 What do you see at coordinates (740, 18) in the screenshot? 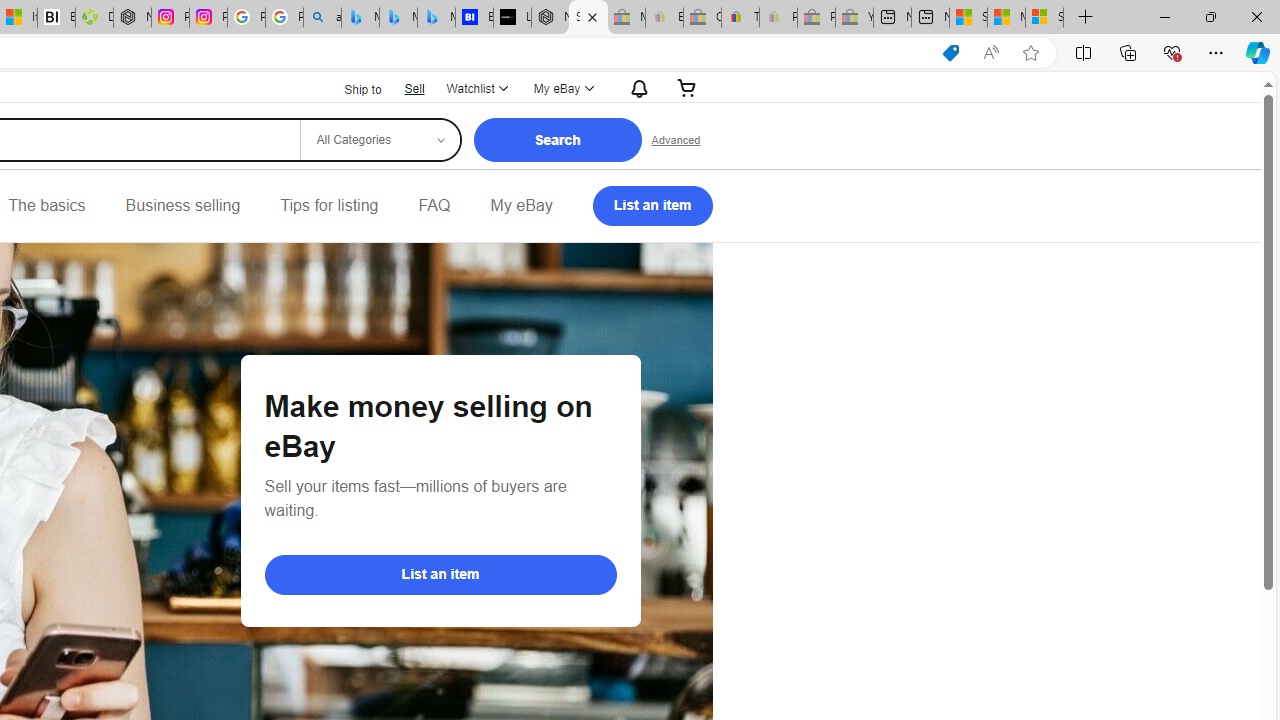
I see `Threats and offensive language policy | eBay` at bounding box center [740, 18].